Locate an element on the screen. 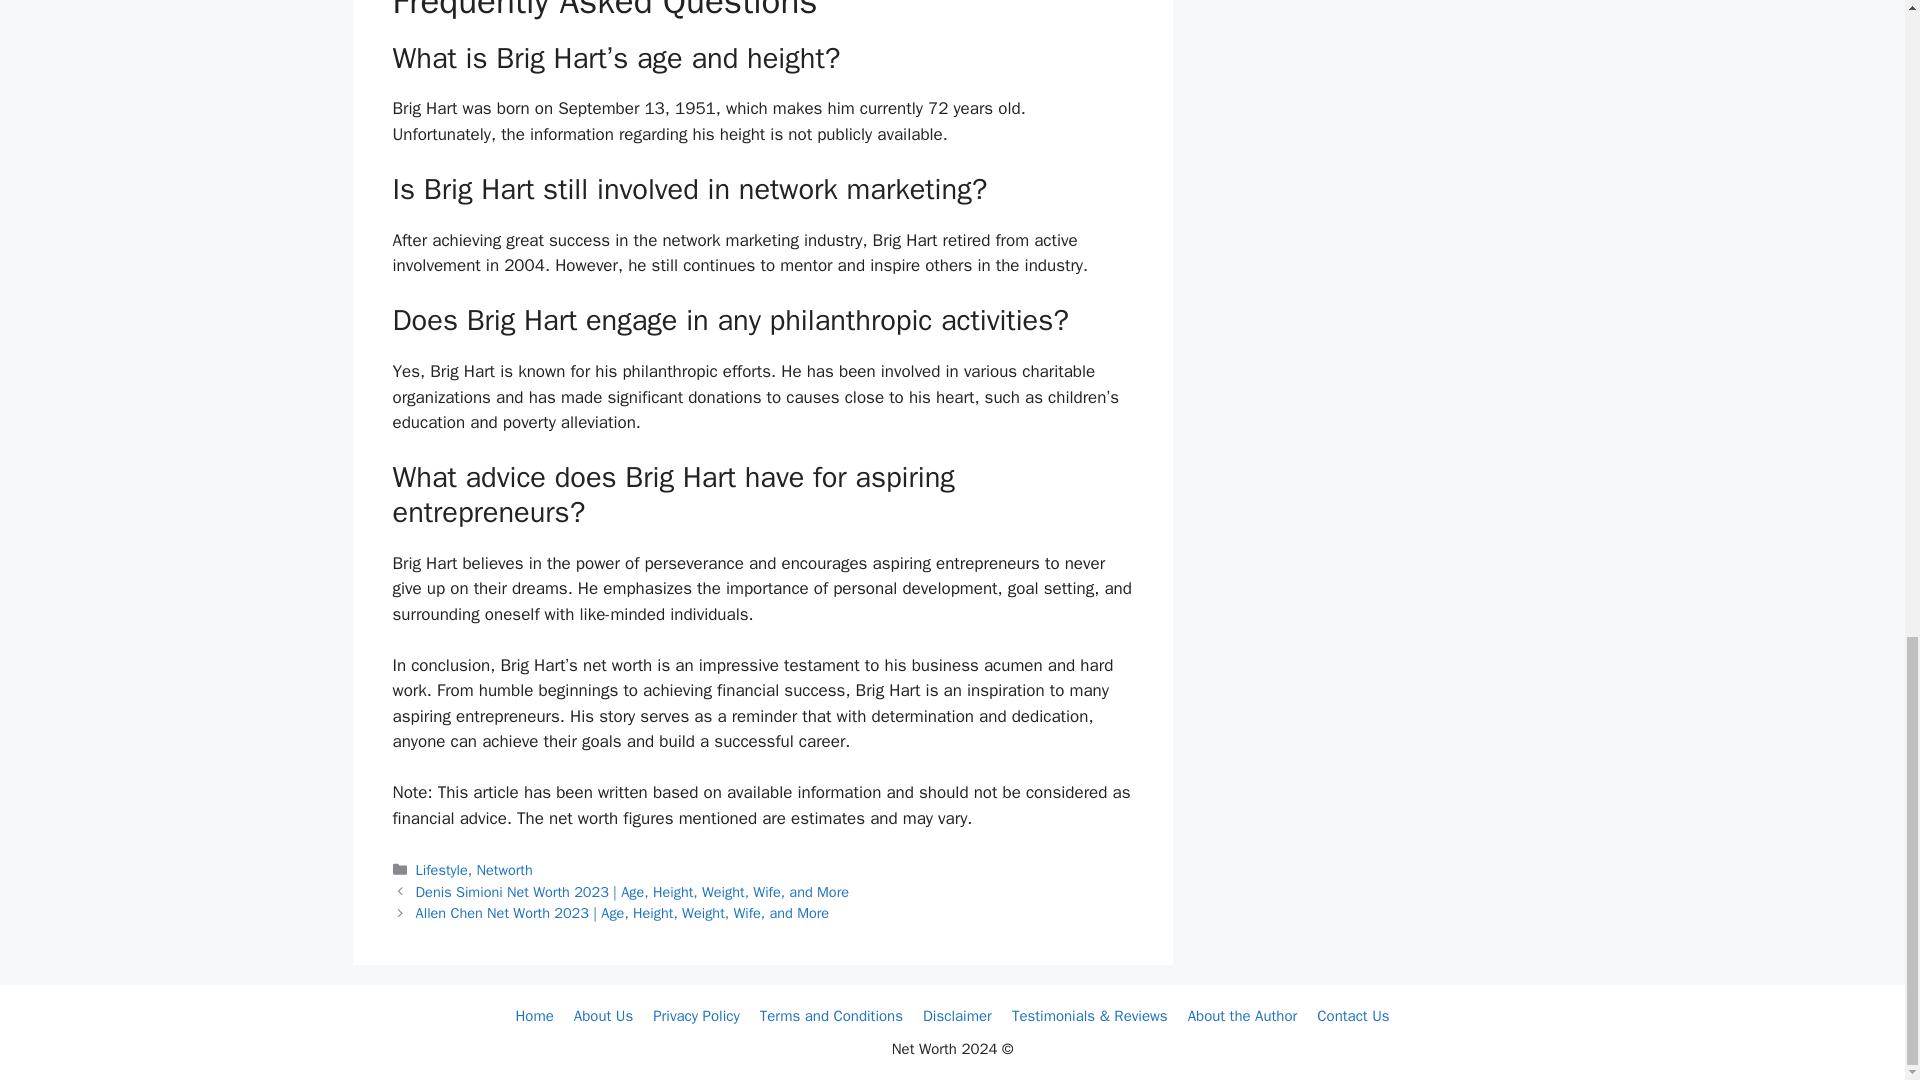  Privacy Policy is located at coordinates (696, 1015).